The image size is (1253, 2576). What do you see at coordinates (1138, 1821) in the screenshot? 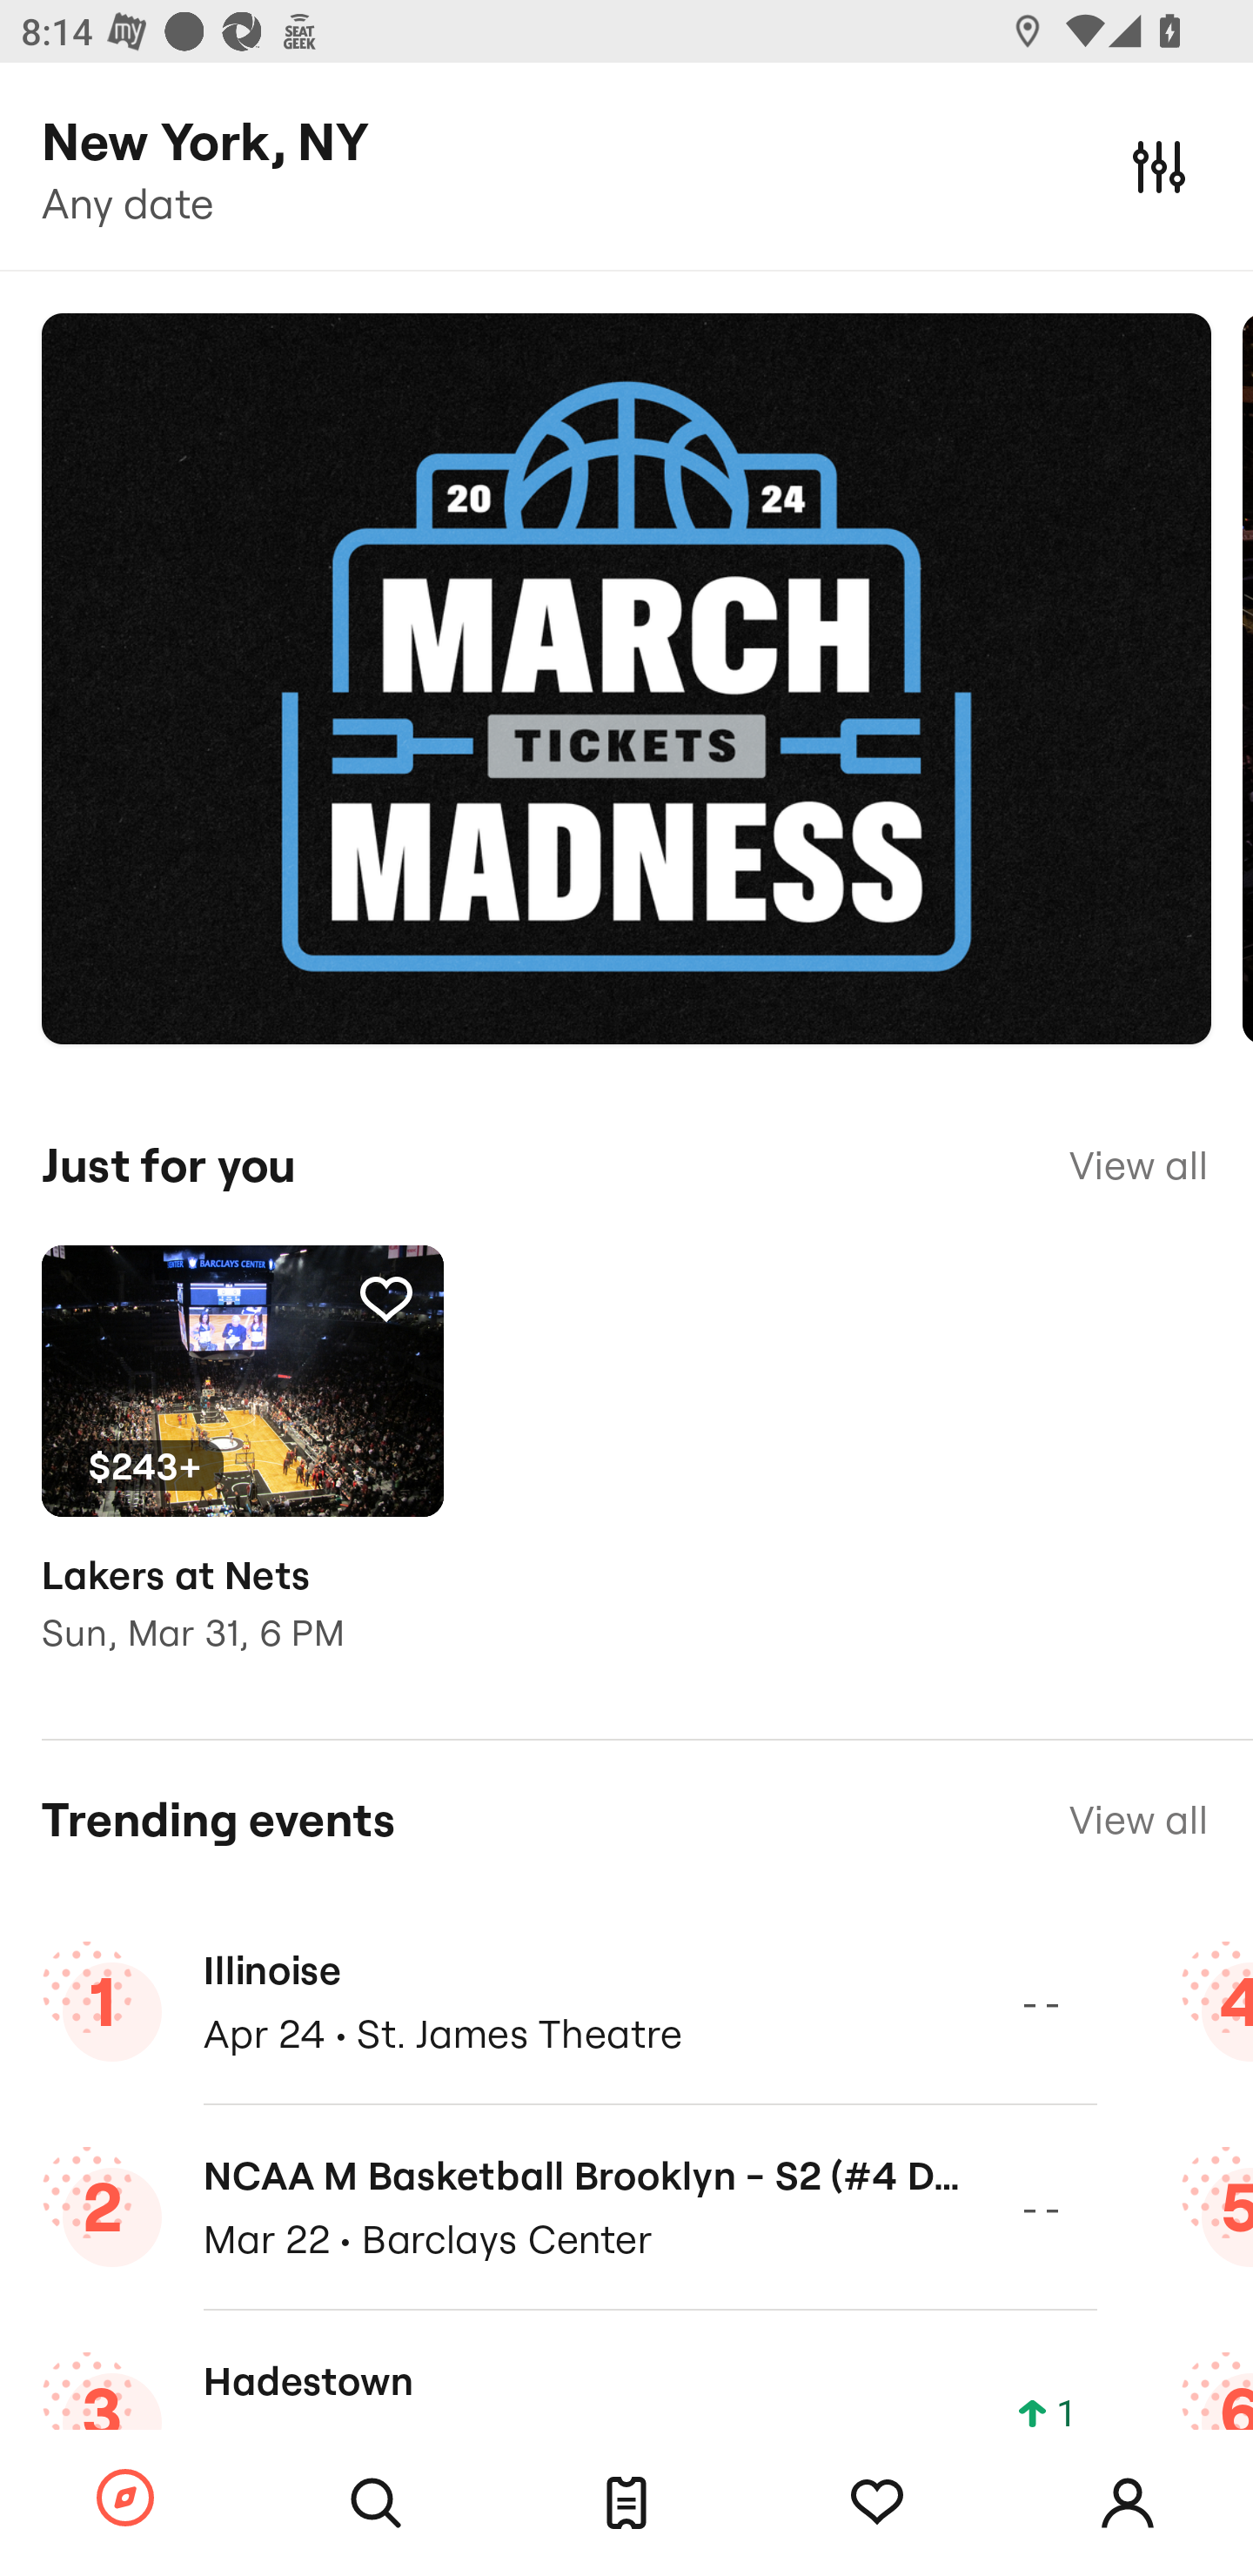
I see `View all` at bounding box center [1138, 1821].